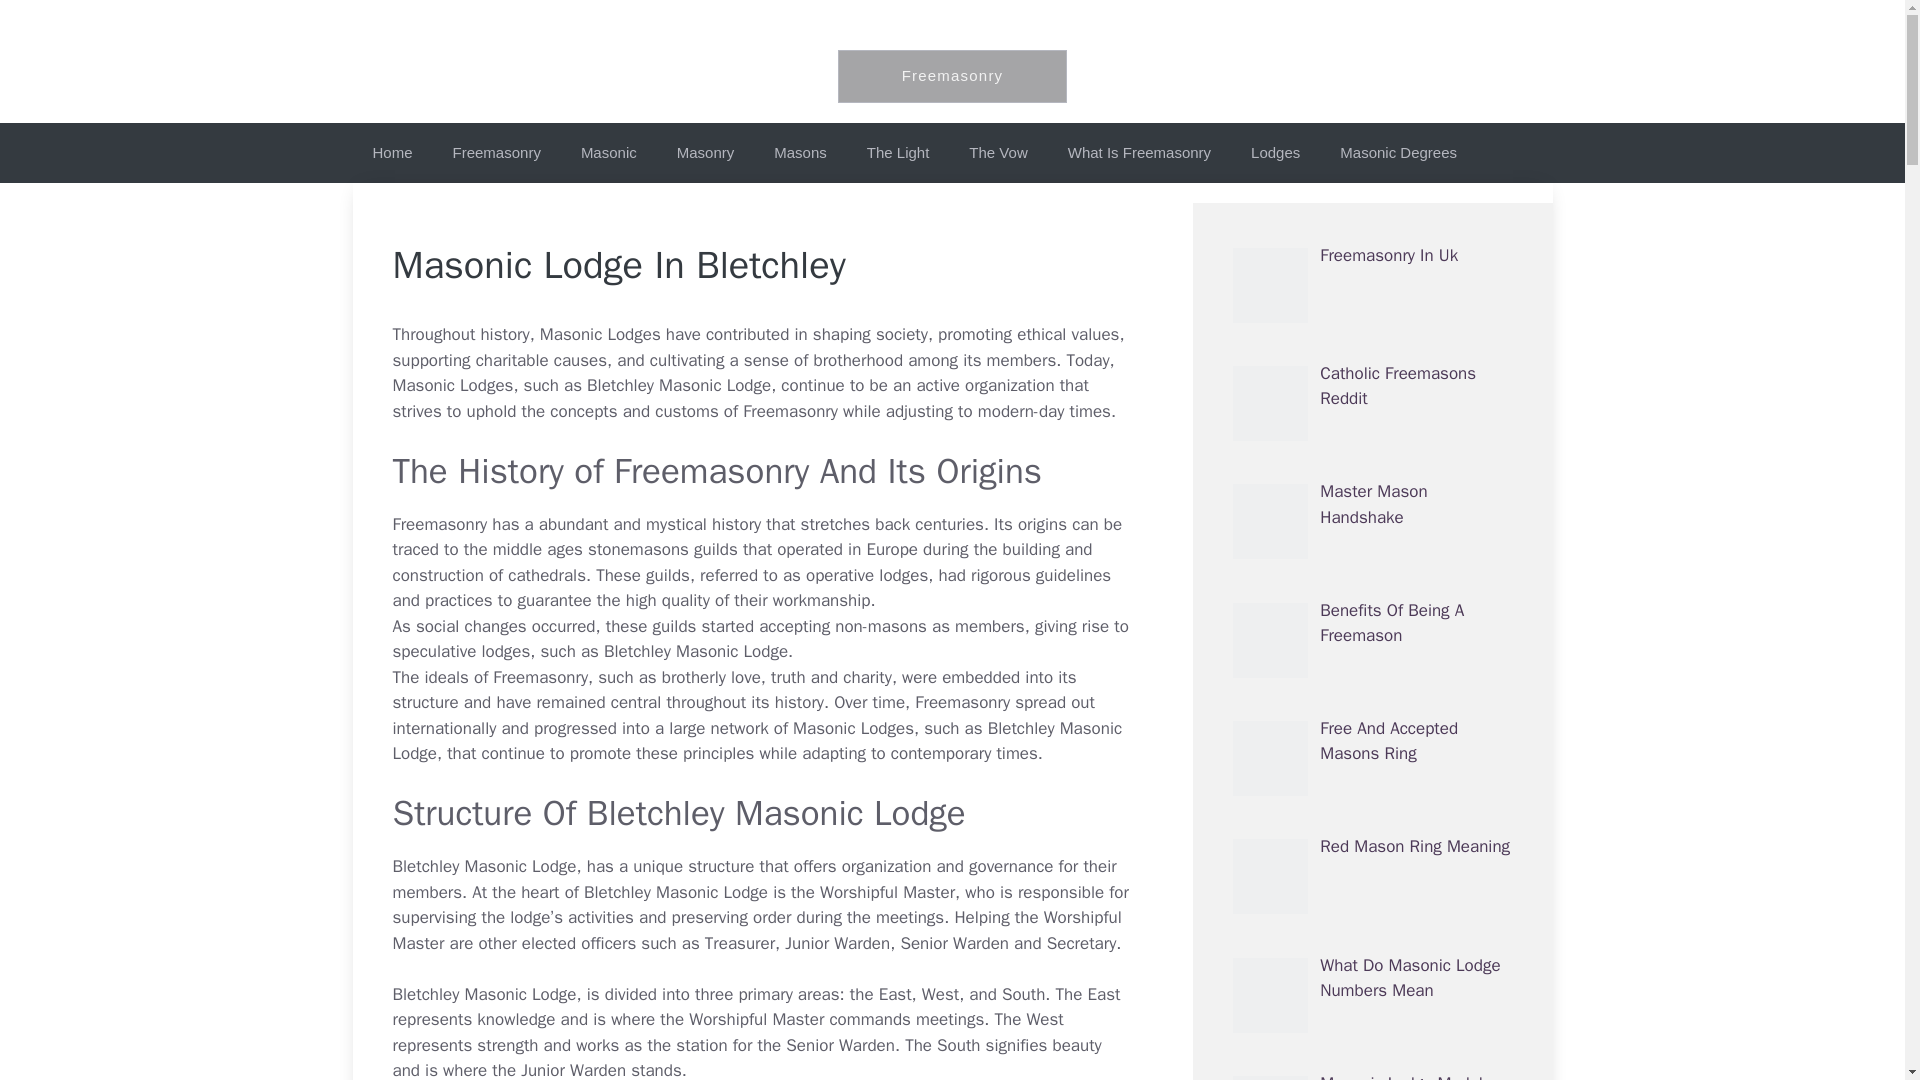  Describe the element at coordinates (898, 152) in the screenshot. I see `The Light` at that location.